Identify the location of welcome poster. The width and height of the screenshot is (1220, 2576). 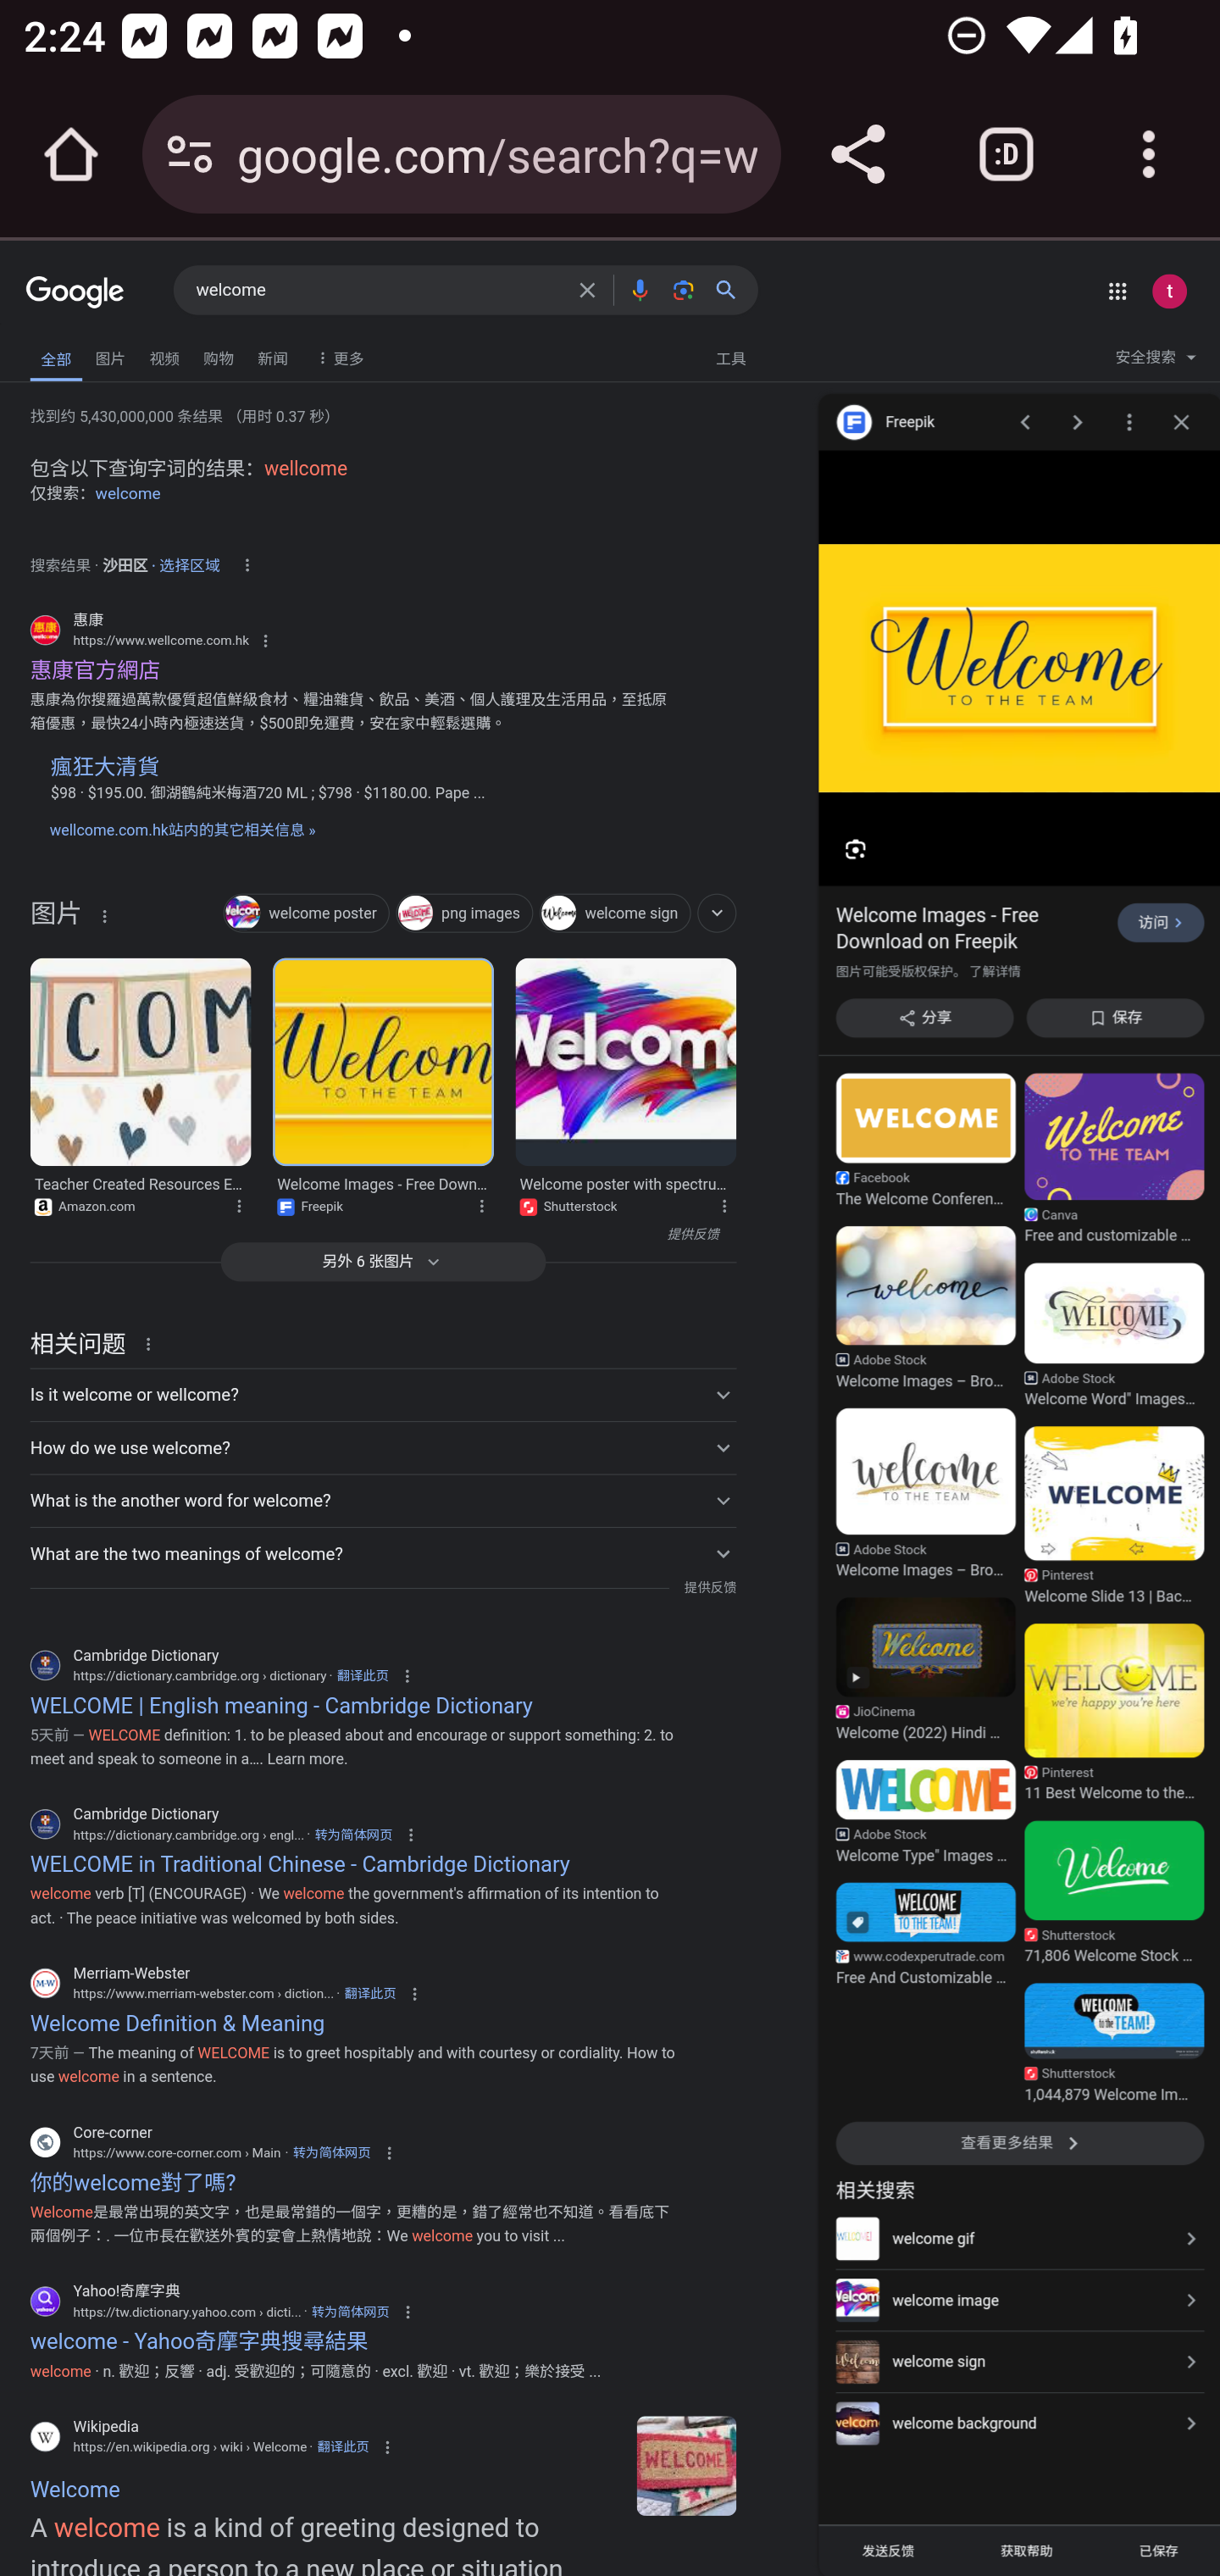
(307, 913).